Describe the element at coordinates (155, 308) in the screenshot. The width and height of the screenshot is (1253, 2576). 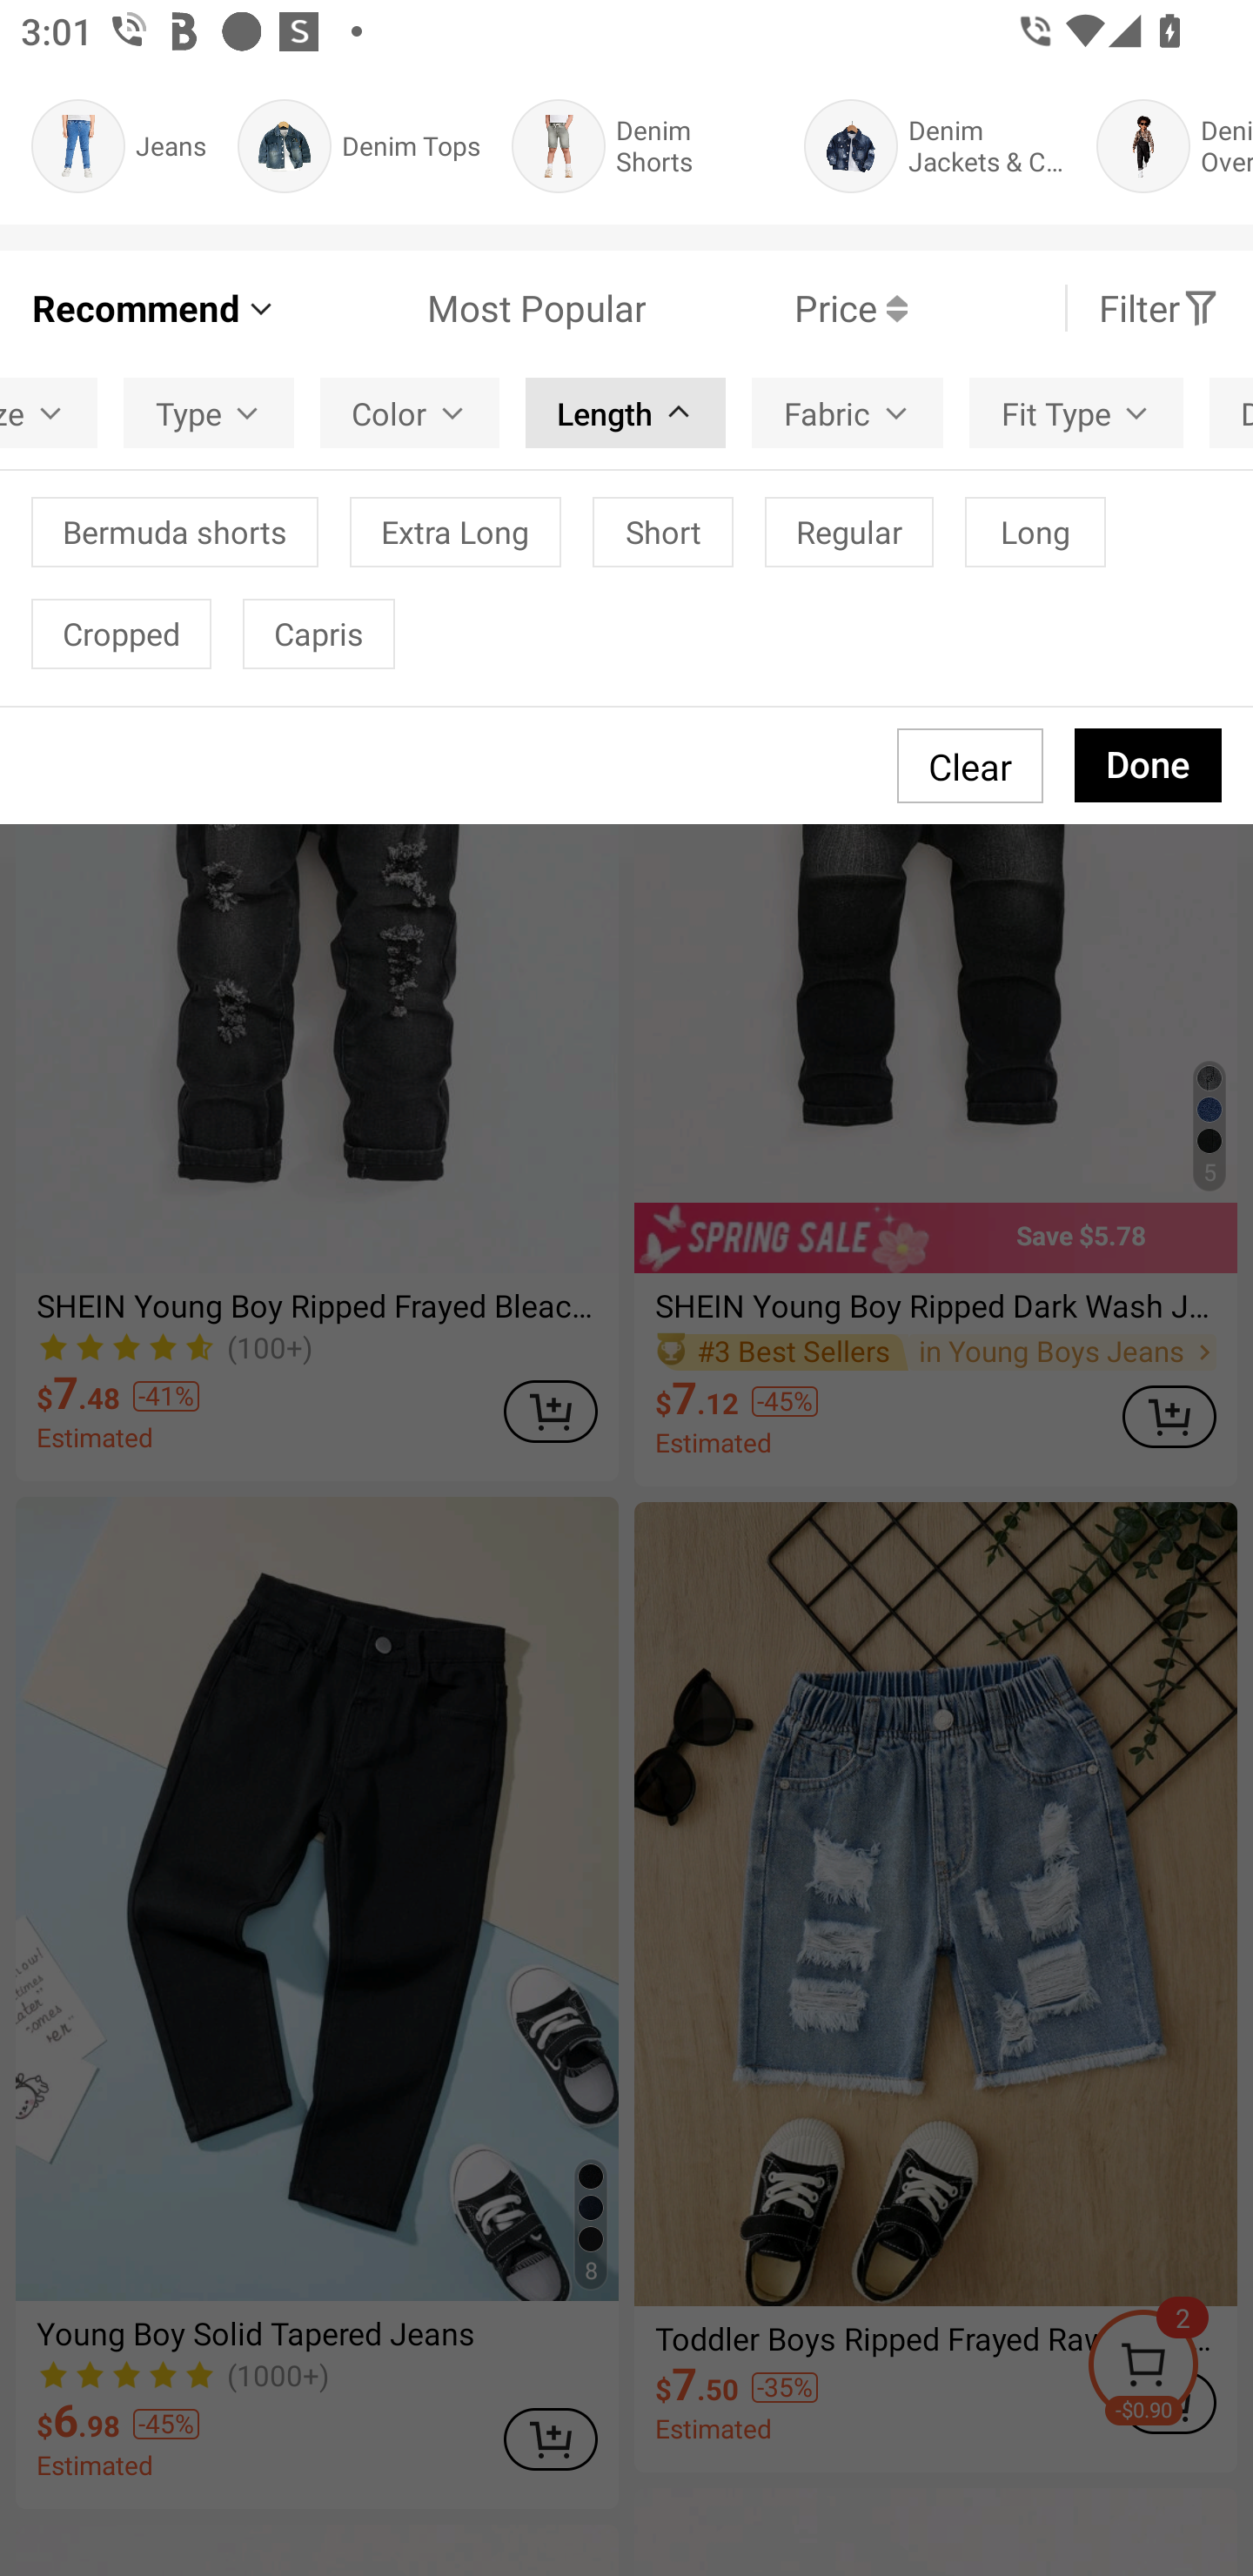
I see `Recommend` at that location.